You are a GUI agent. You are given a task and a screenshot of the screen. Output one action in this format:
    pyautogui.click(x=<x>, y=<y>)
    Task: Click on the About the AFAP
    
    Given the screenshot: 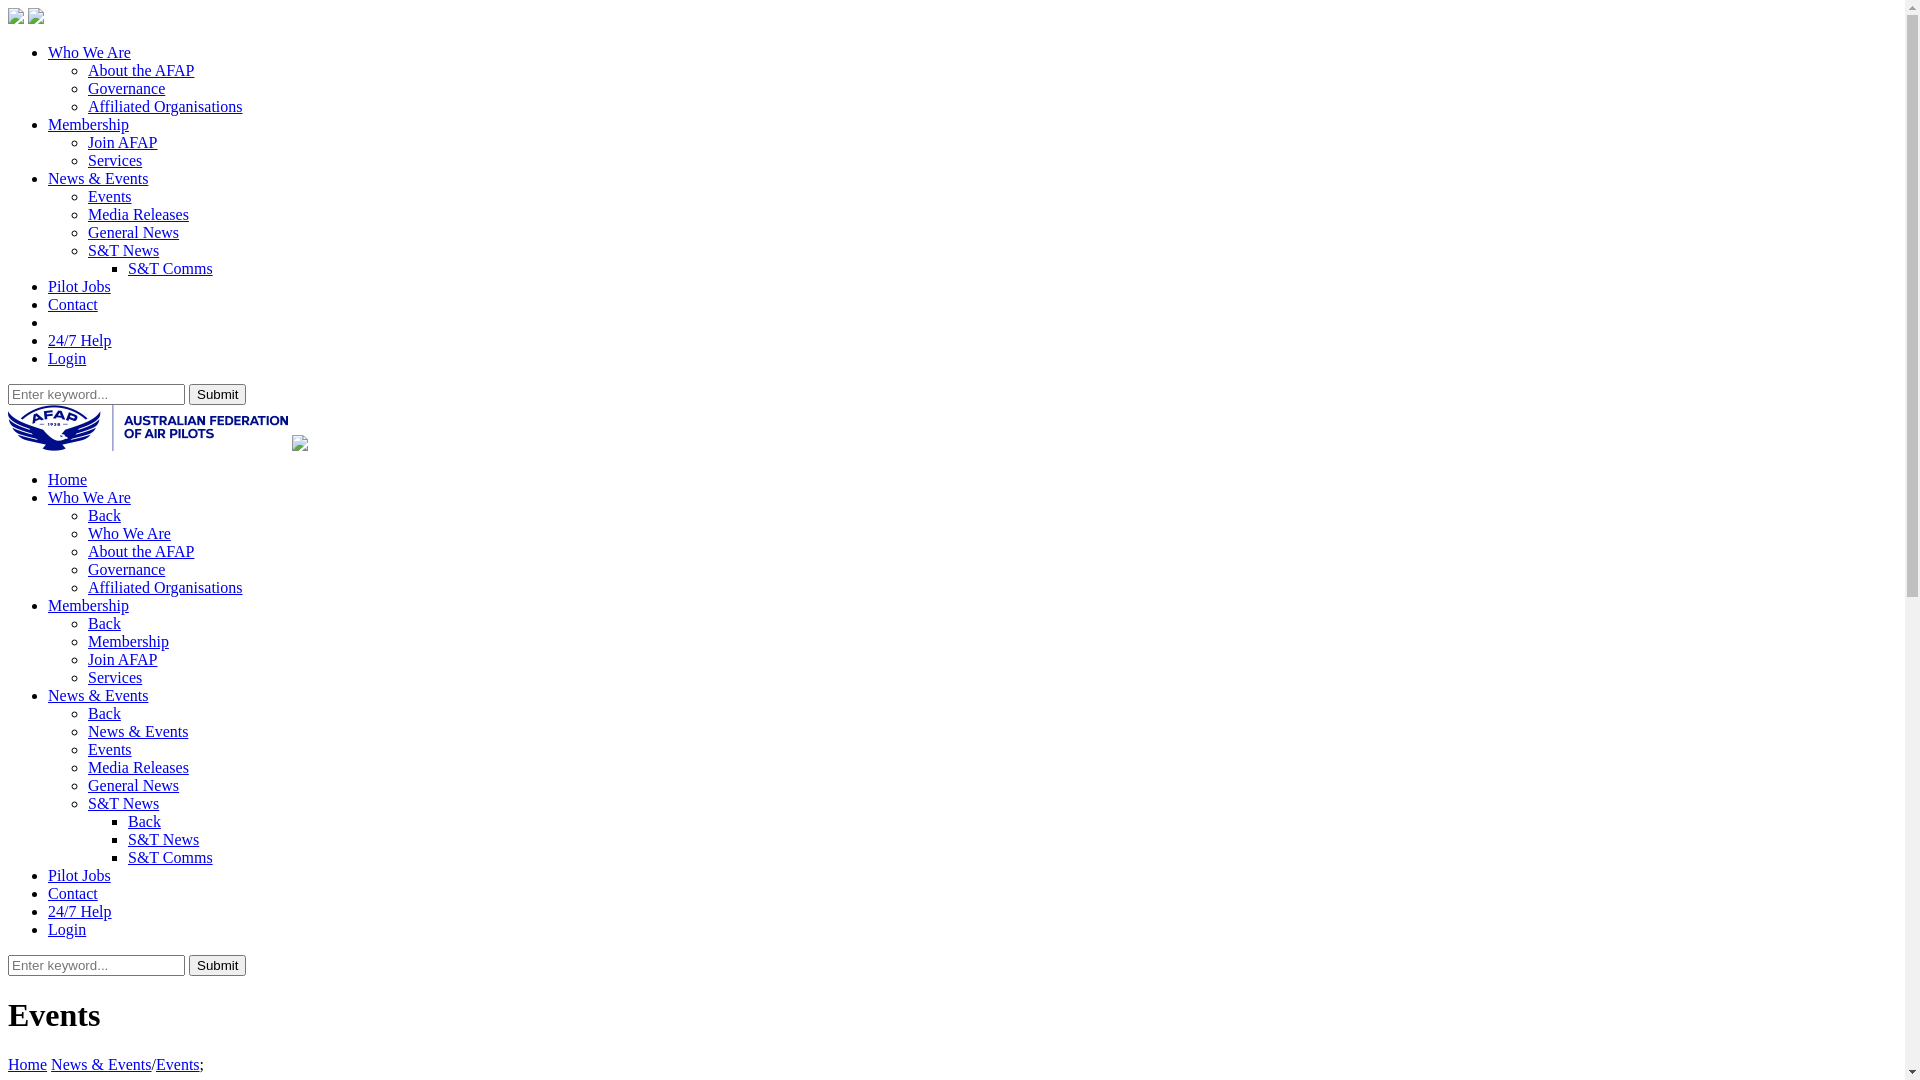 What is the action you would take?
    pyautogui.click(x=141, y=552)
    